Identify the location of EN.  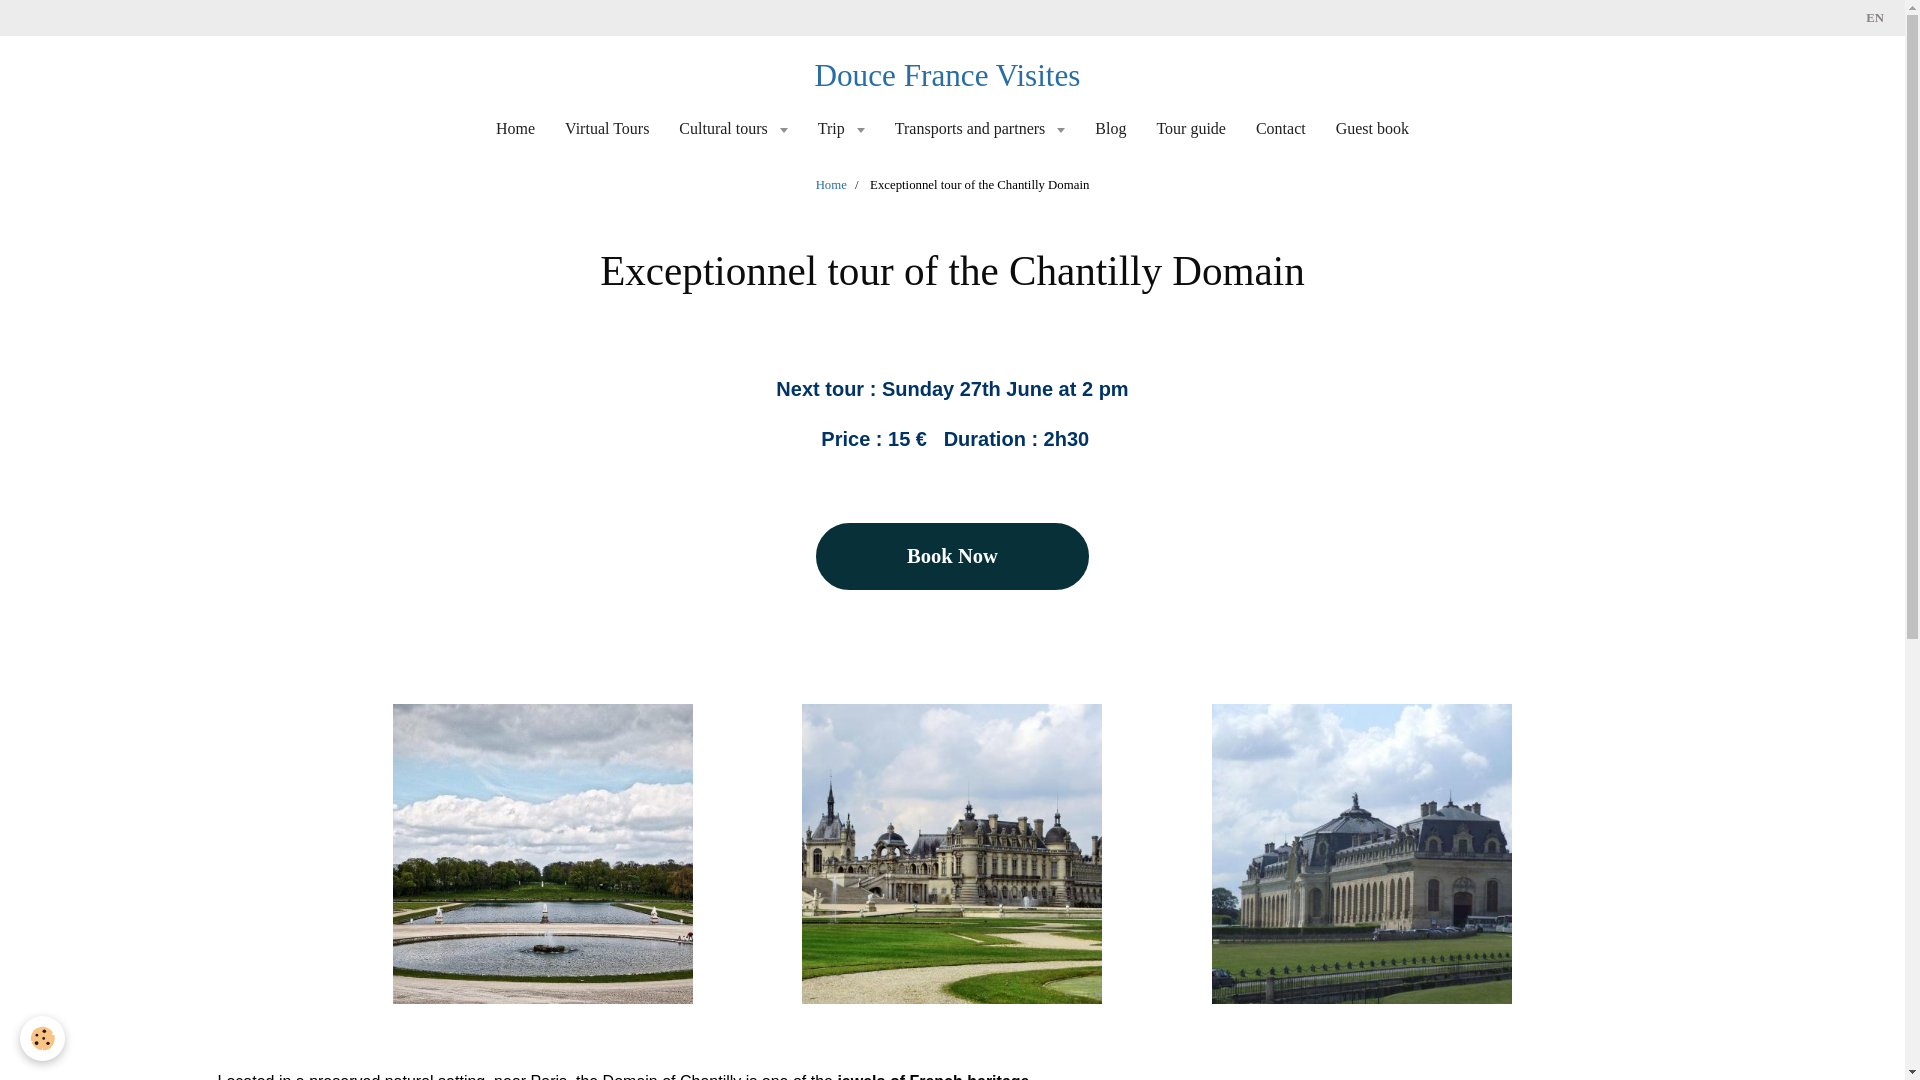
(1874, 18).